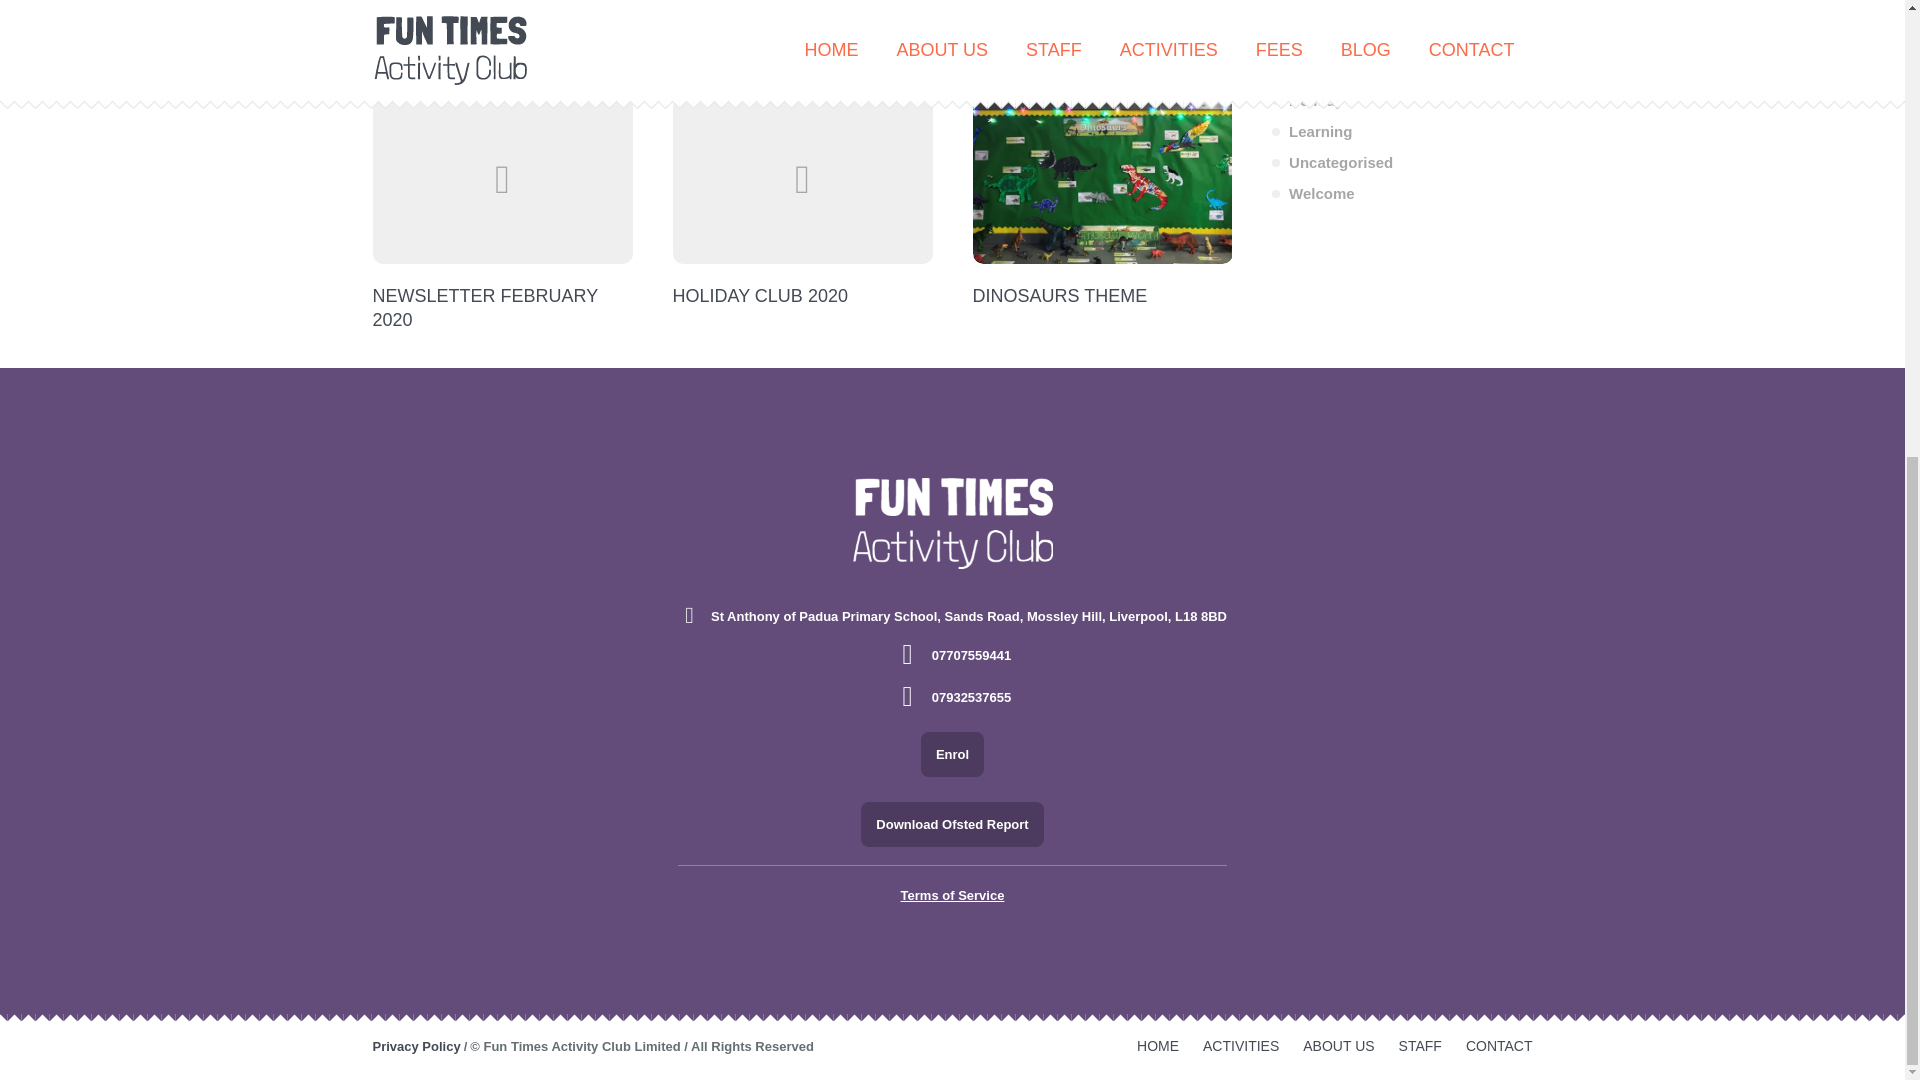  I want to click on Welcome, so click(1313, 192).